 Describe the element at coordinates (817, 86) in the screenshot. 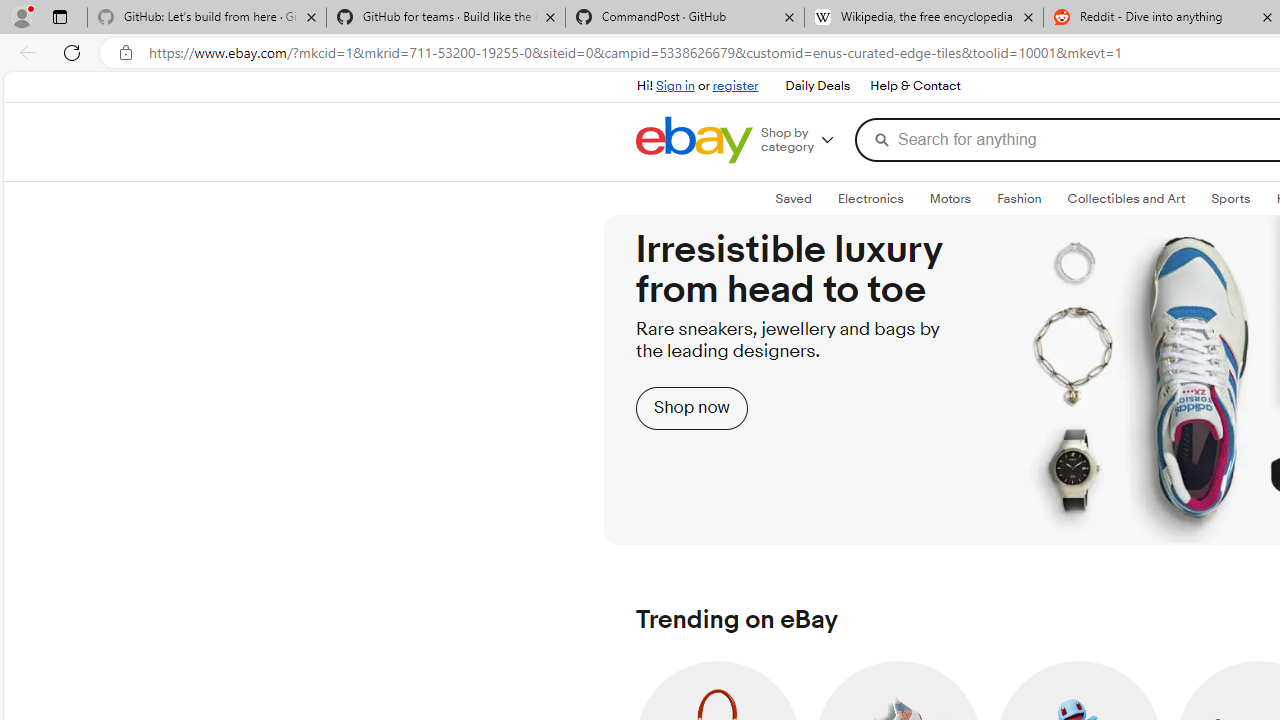

I see `Daily Deals` at that location.